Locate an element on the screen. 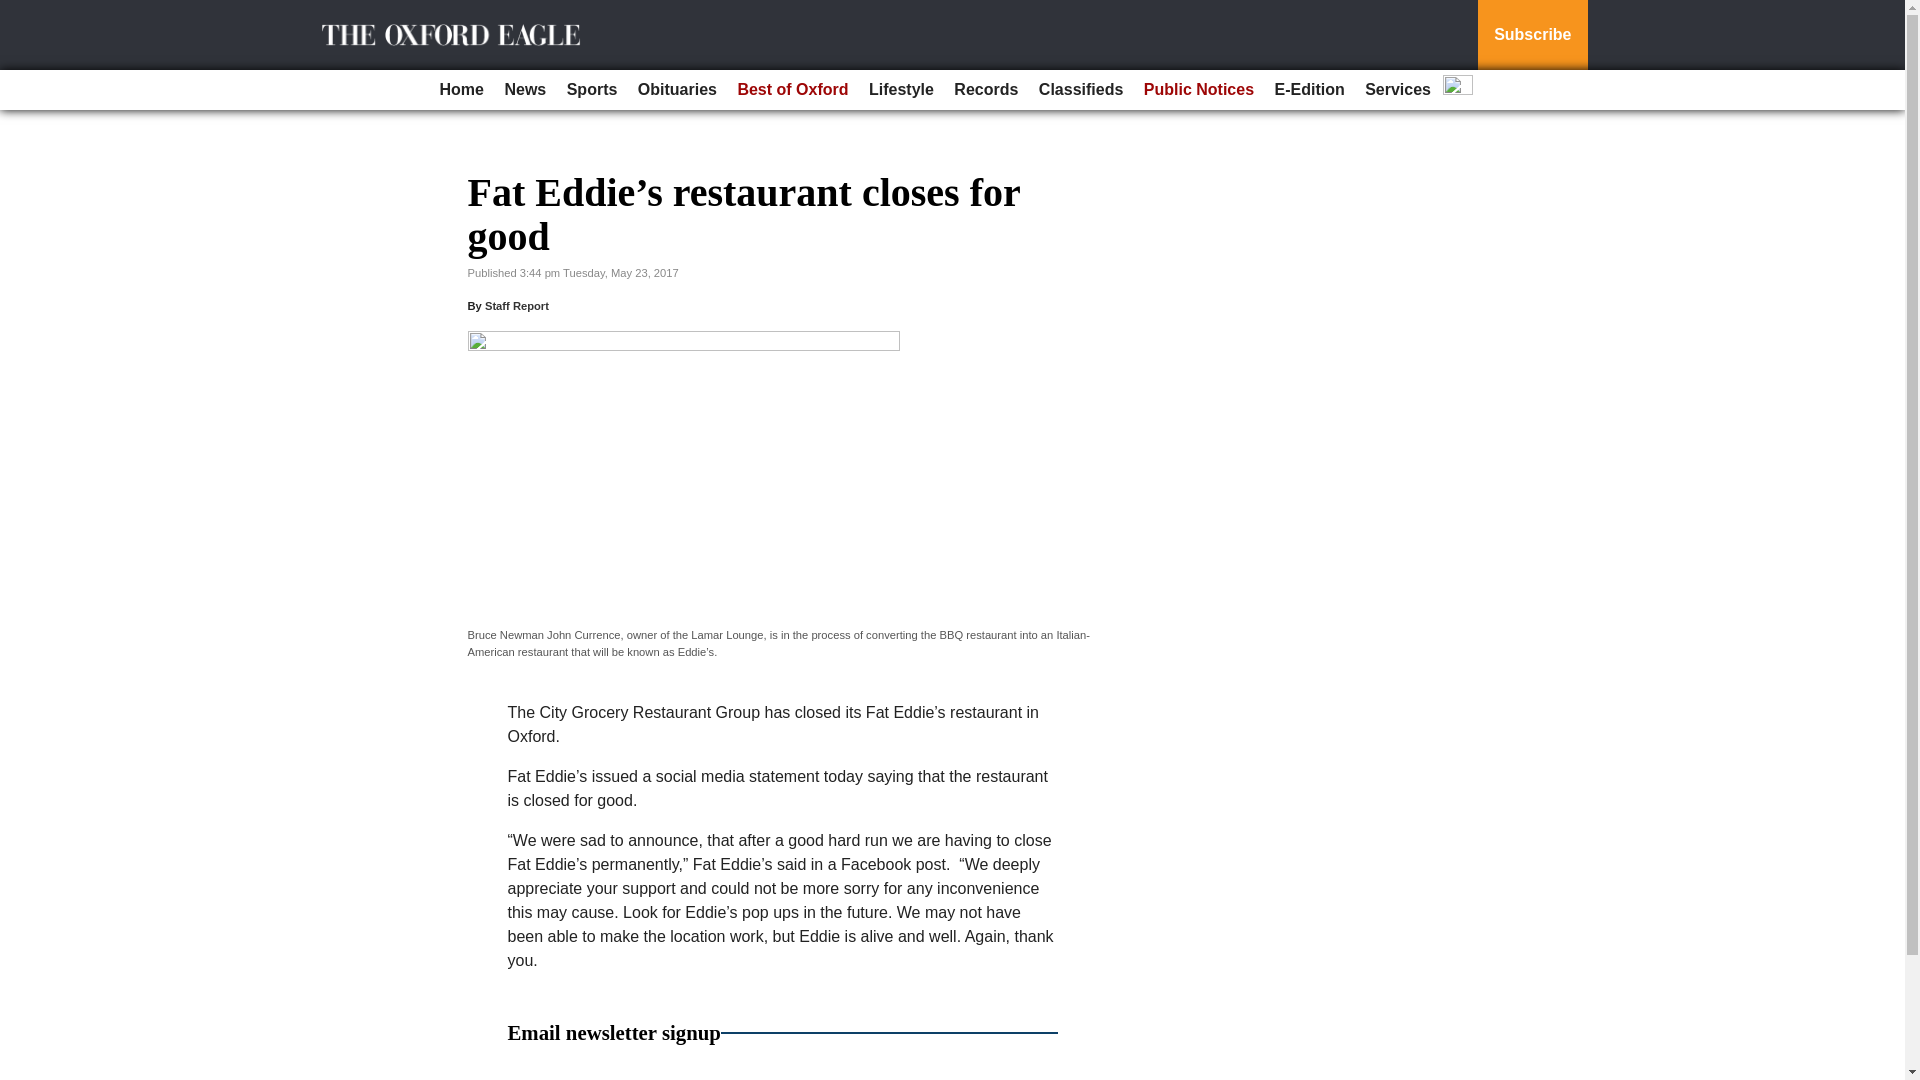  Sports is located at coordinates (592, 90).